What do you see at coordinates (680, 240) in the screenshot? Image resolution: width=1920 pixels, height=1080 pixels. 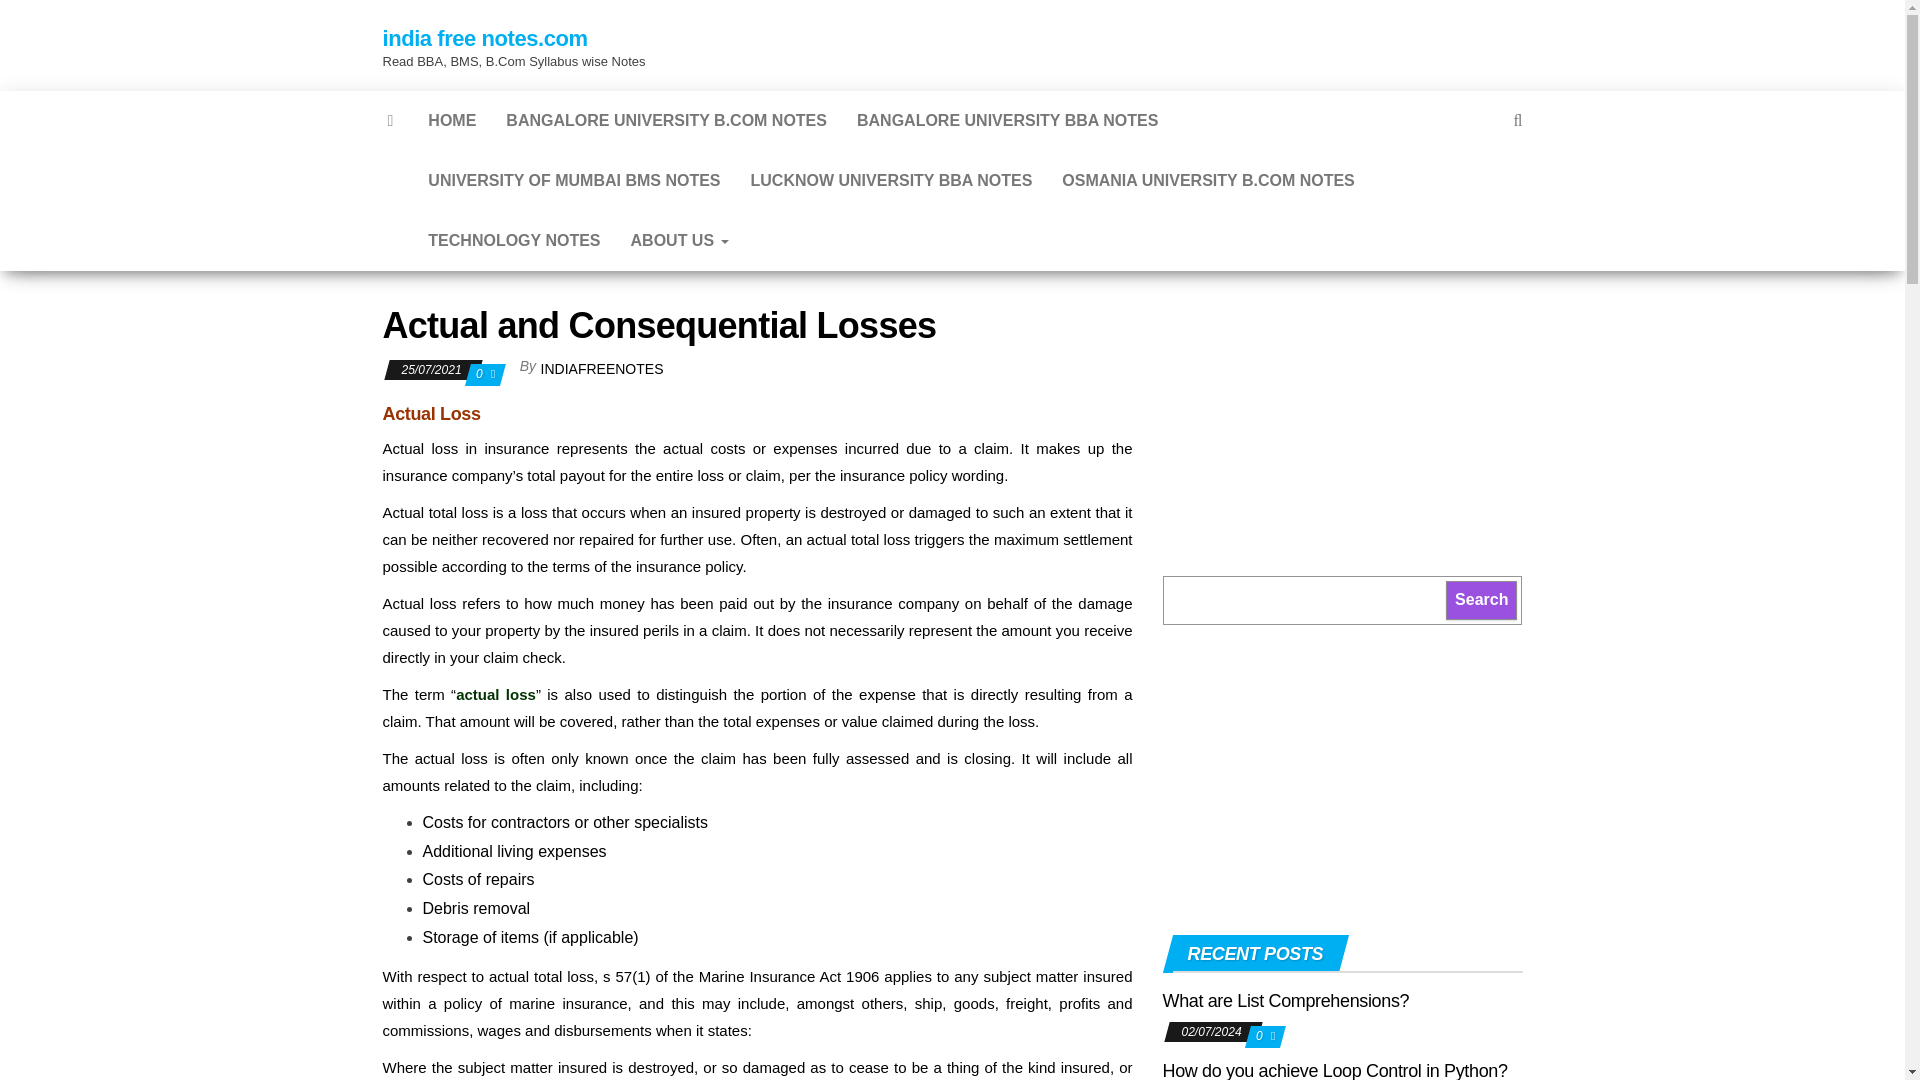 I see `ABOUT US` at bounding box center [680, 240].